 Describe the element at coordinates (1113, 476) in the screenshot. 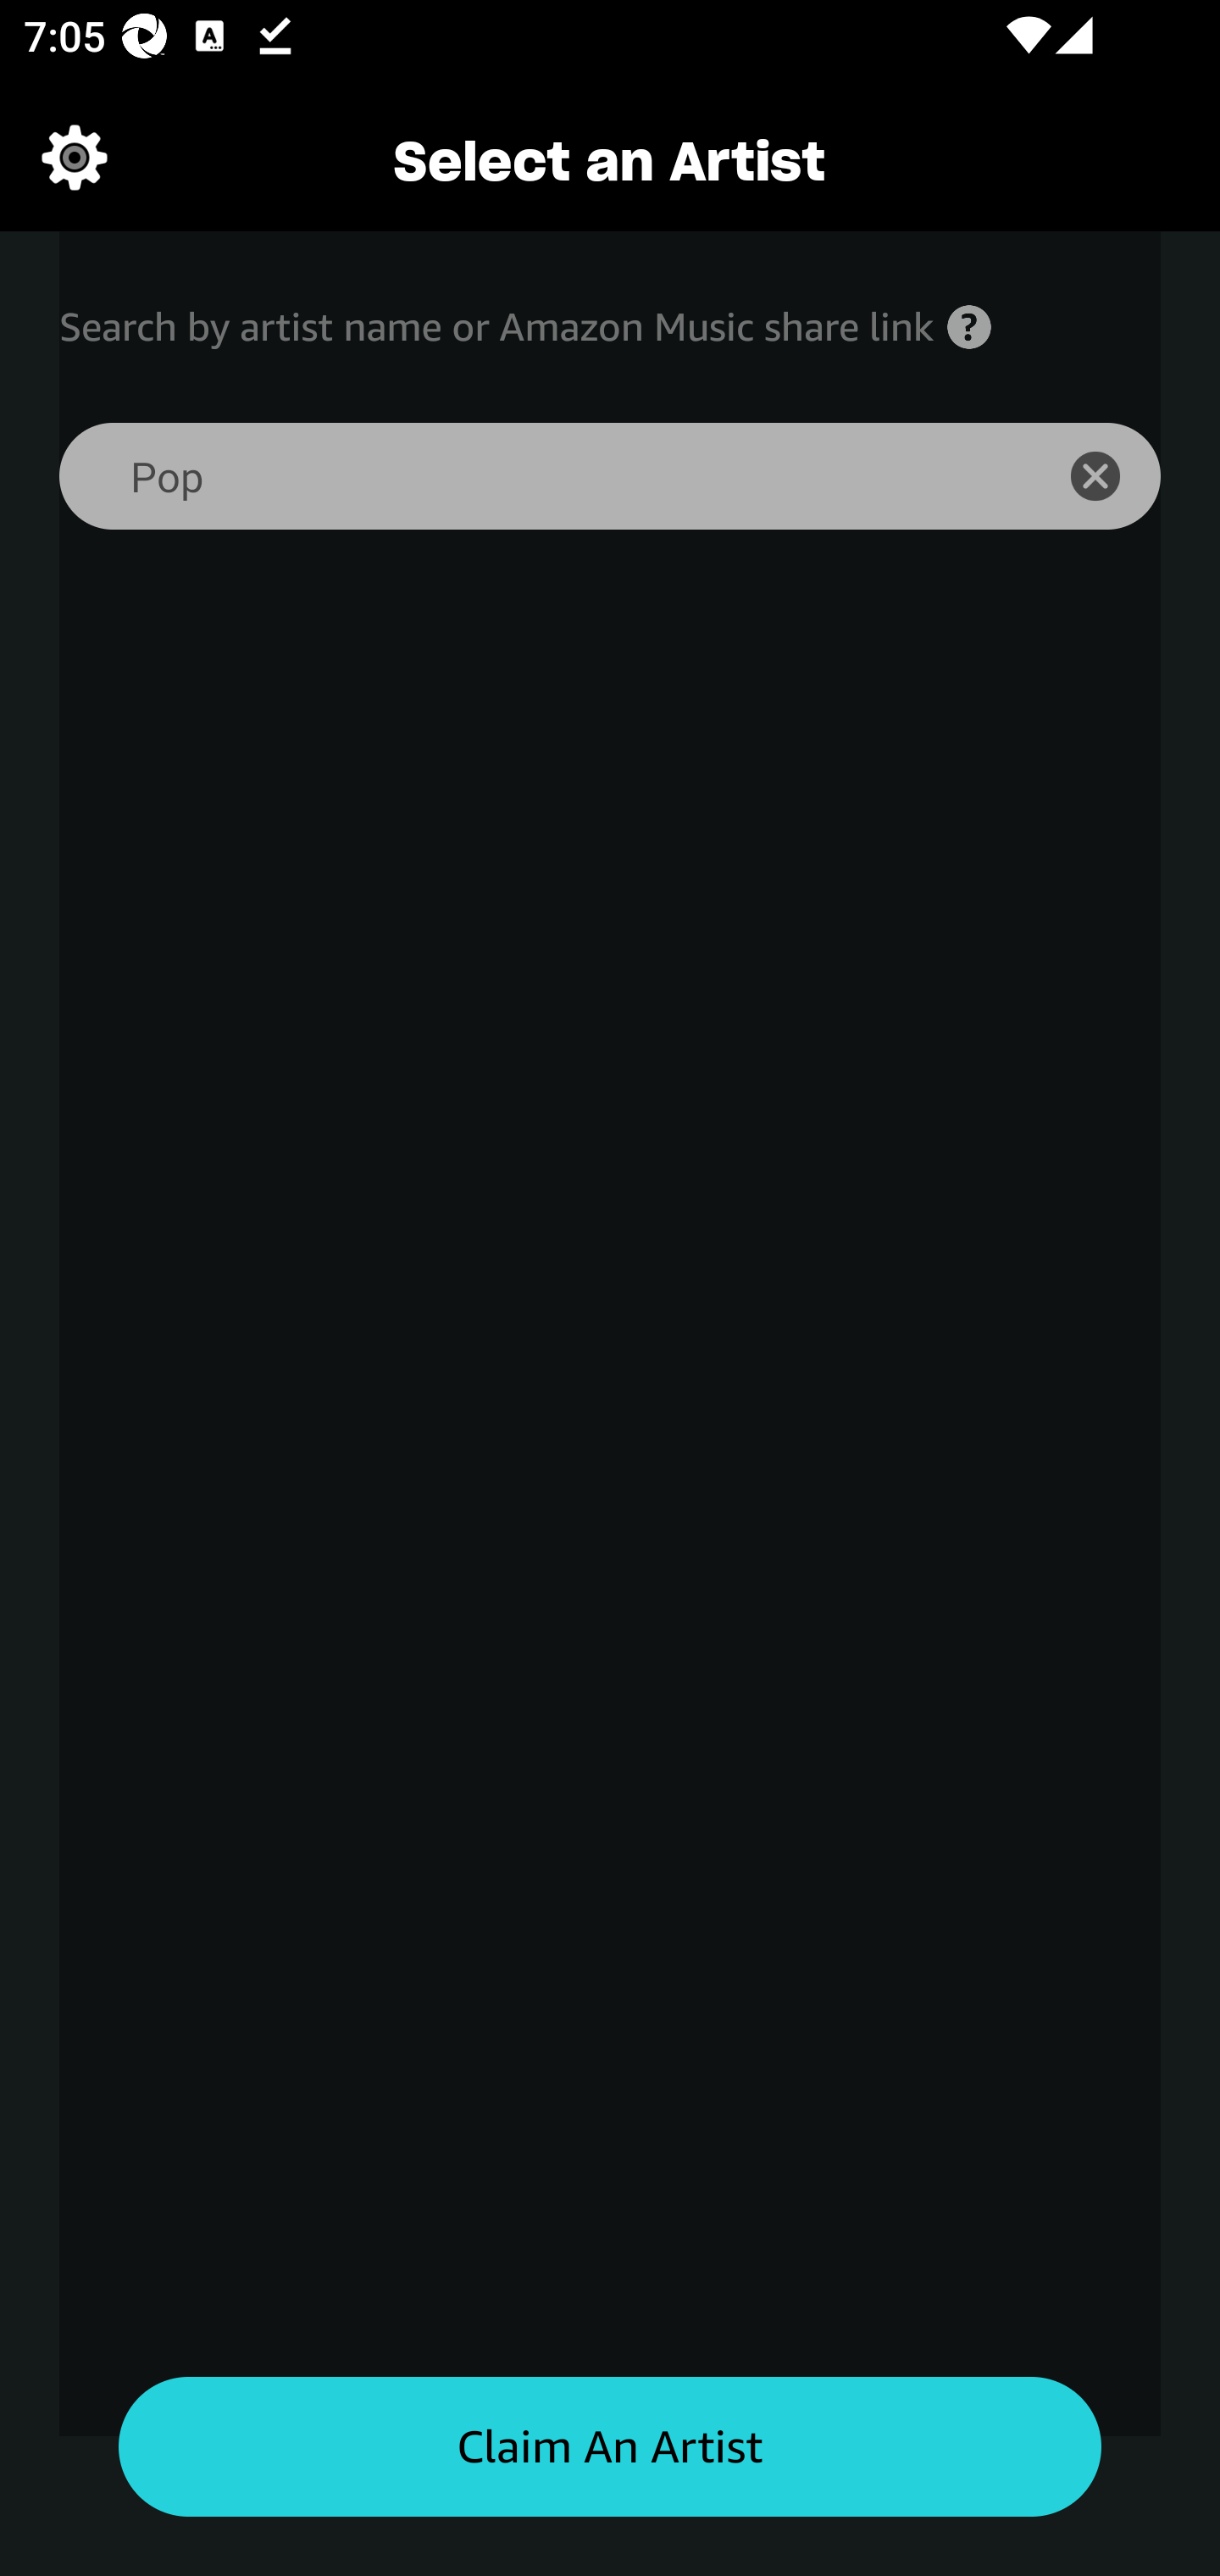

I see ` icon` at that location.